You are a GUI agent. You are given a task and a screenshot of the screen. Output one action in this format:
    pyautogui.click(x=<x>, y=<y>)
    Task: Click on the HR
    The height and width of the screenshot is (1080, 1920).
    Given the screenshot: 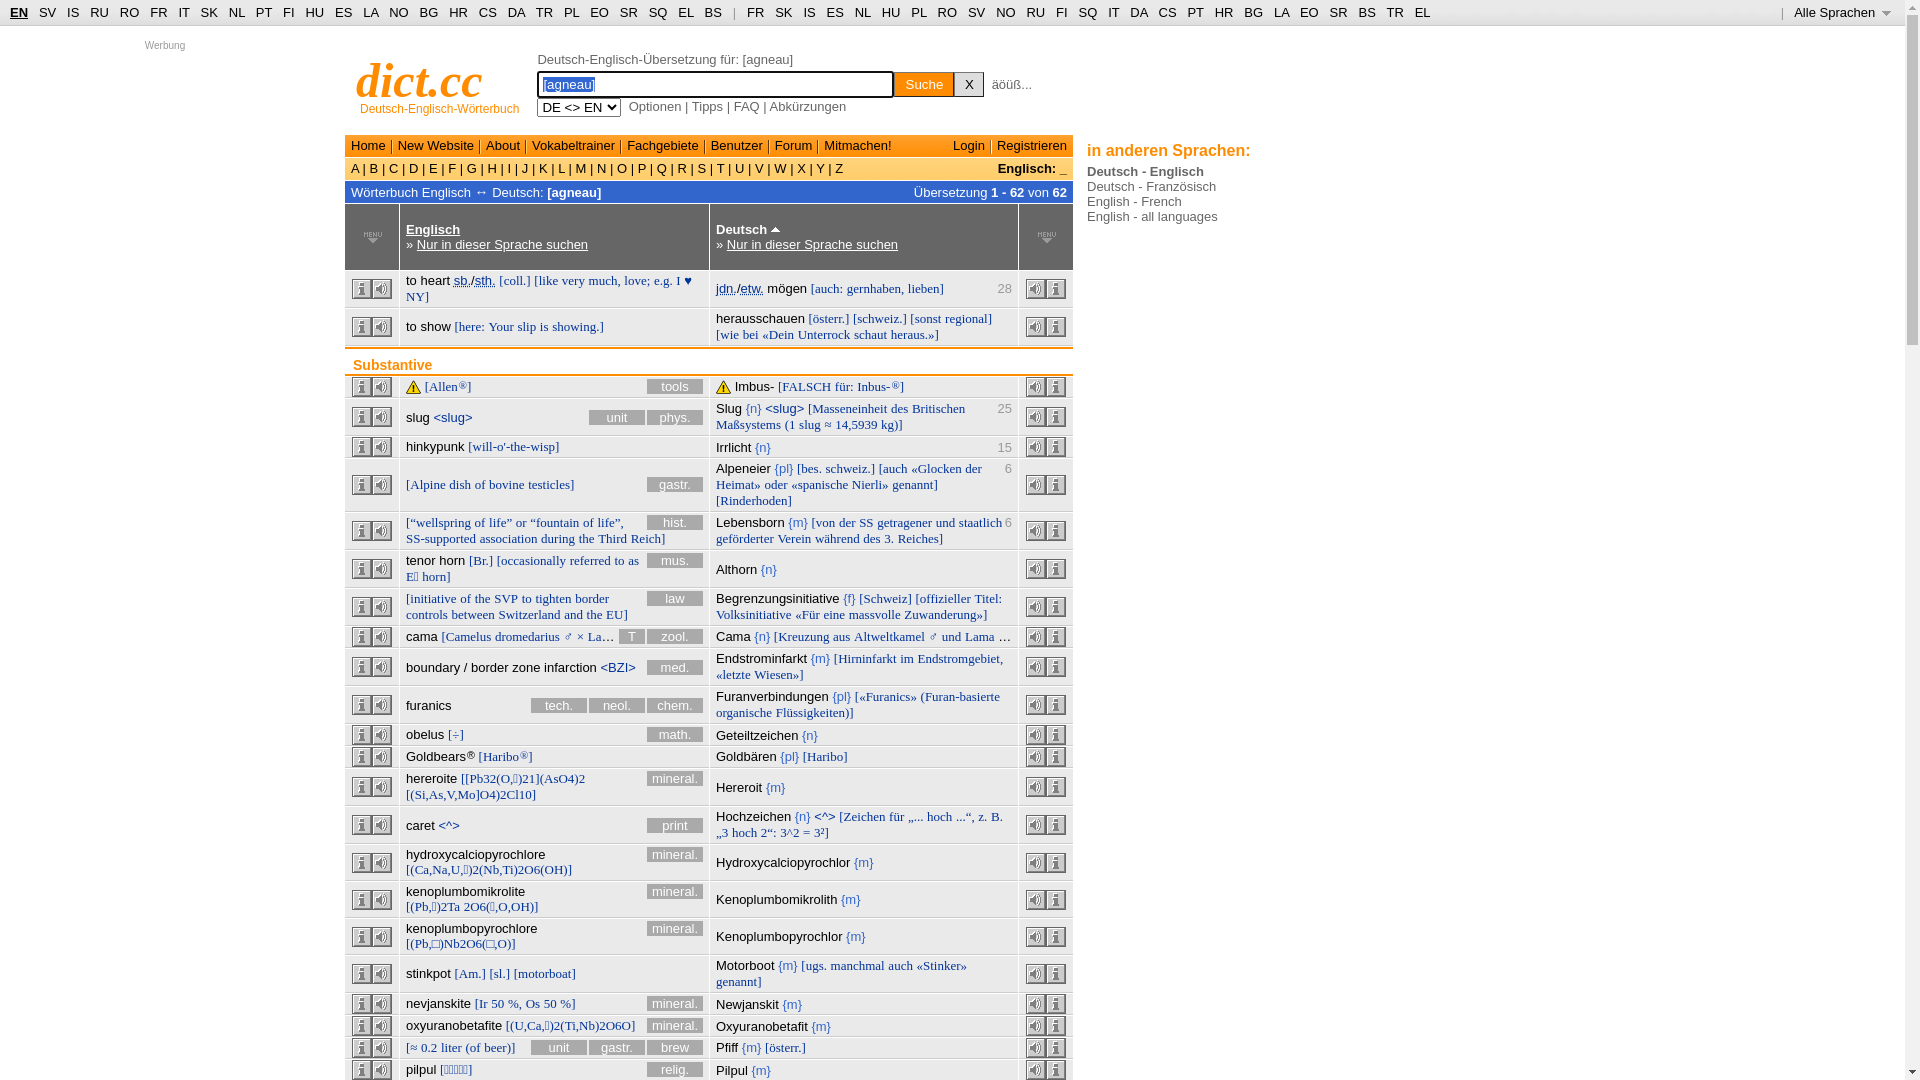 What is the action you would take?
    pyautogui.click(x=1224, y=12)
    